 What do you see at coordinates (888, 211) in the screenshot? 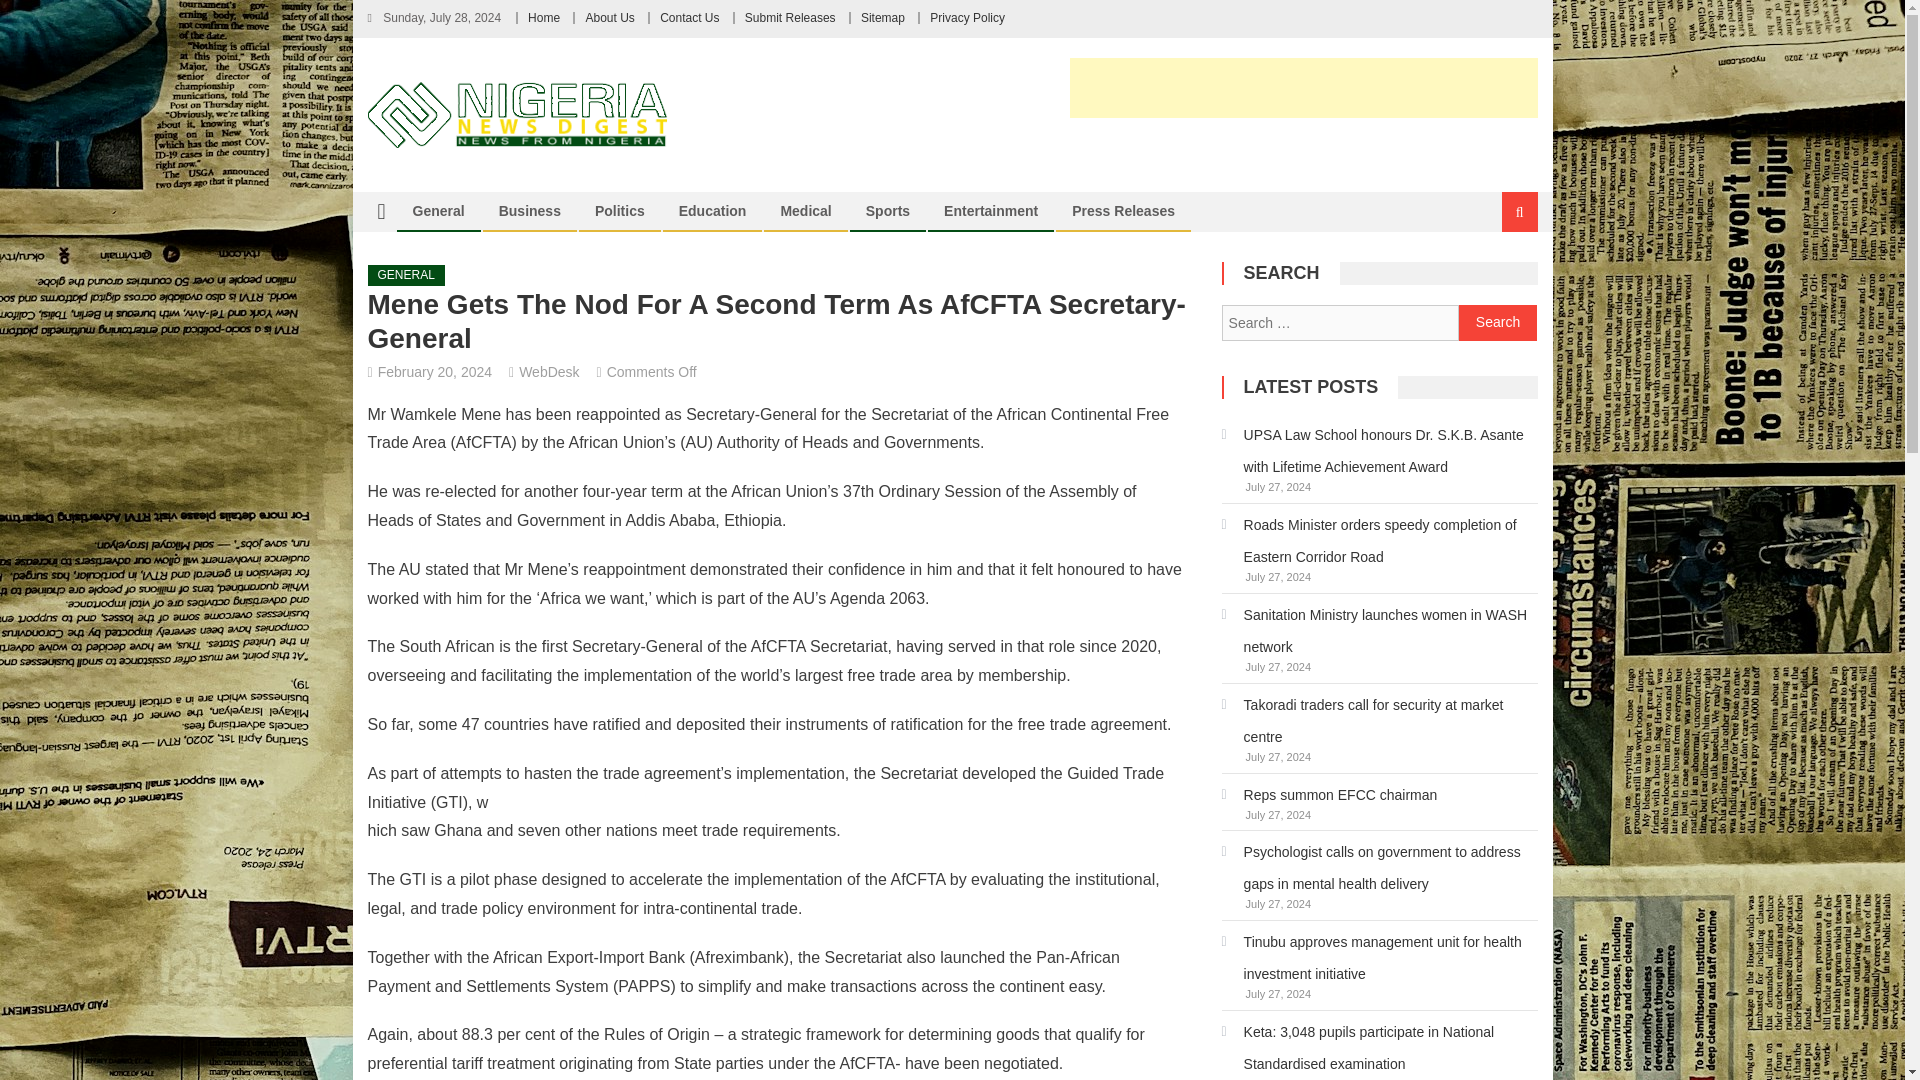
I see `Sports` at bounding box center [888, 211].